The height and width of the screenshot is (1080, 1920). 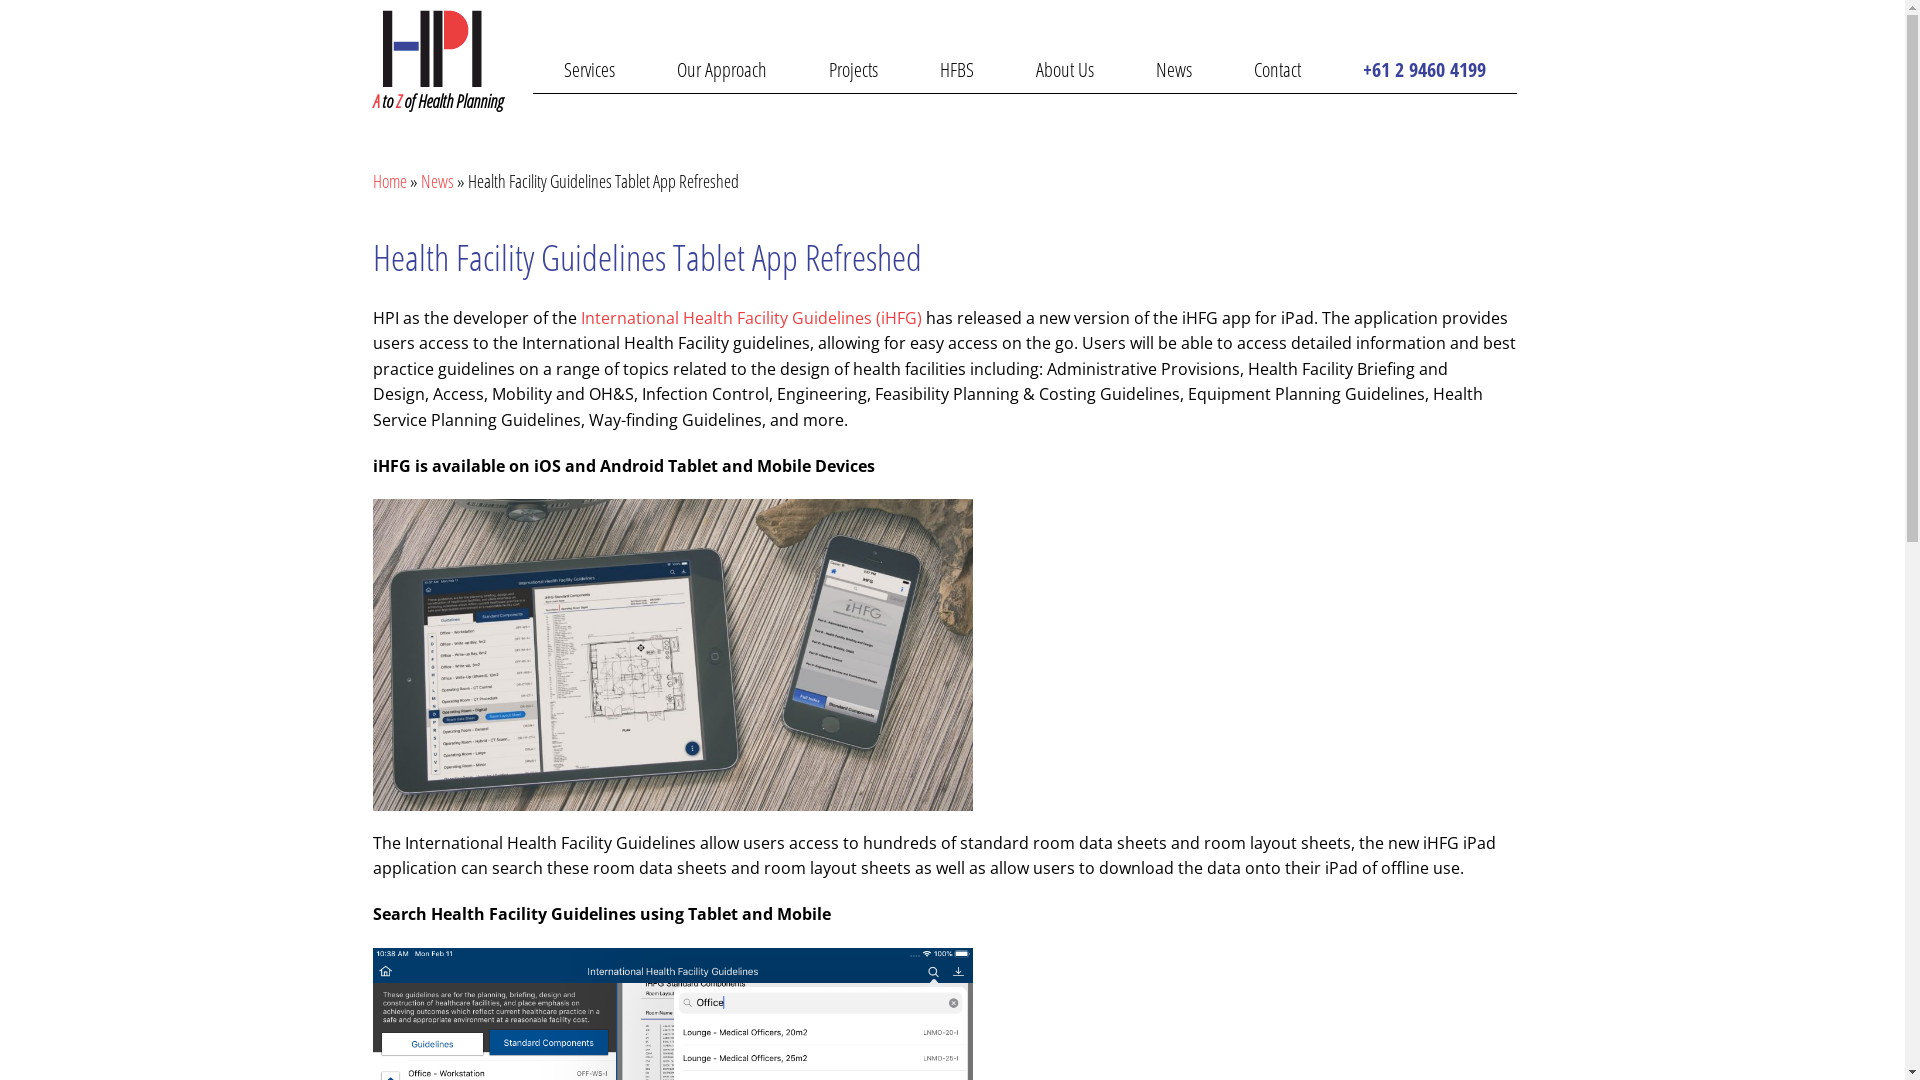 I want to click on Home, so click(x=389, y=181).